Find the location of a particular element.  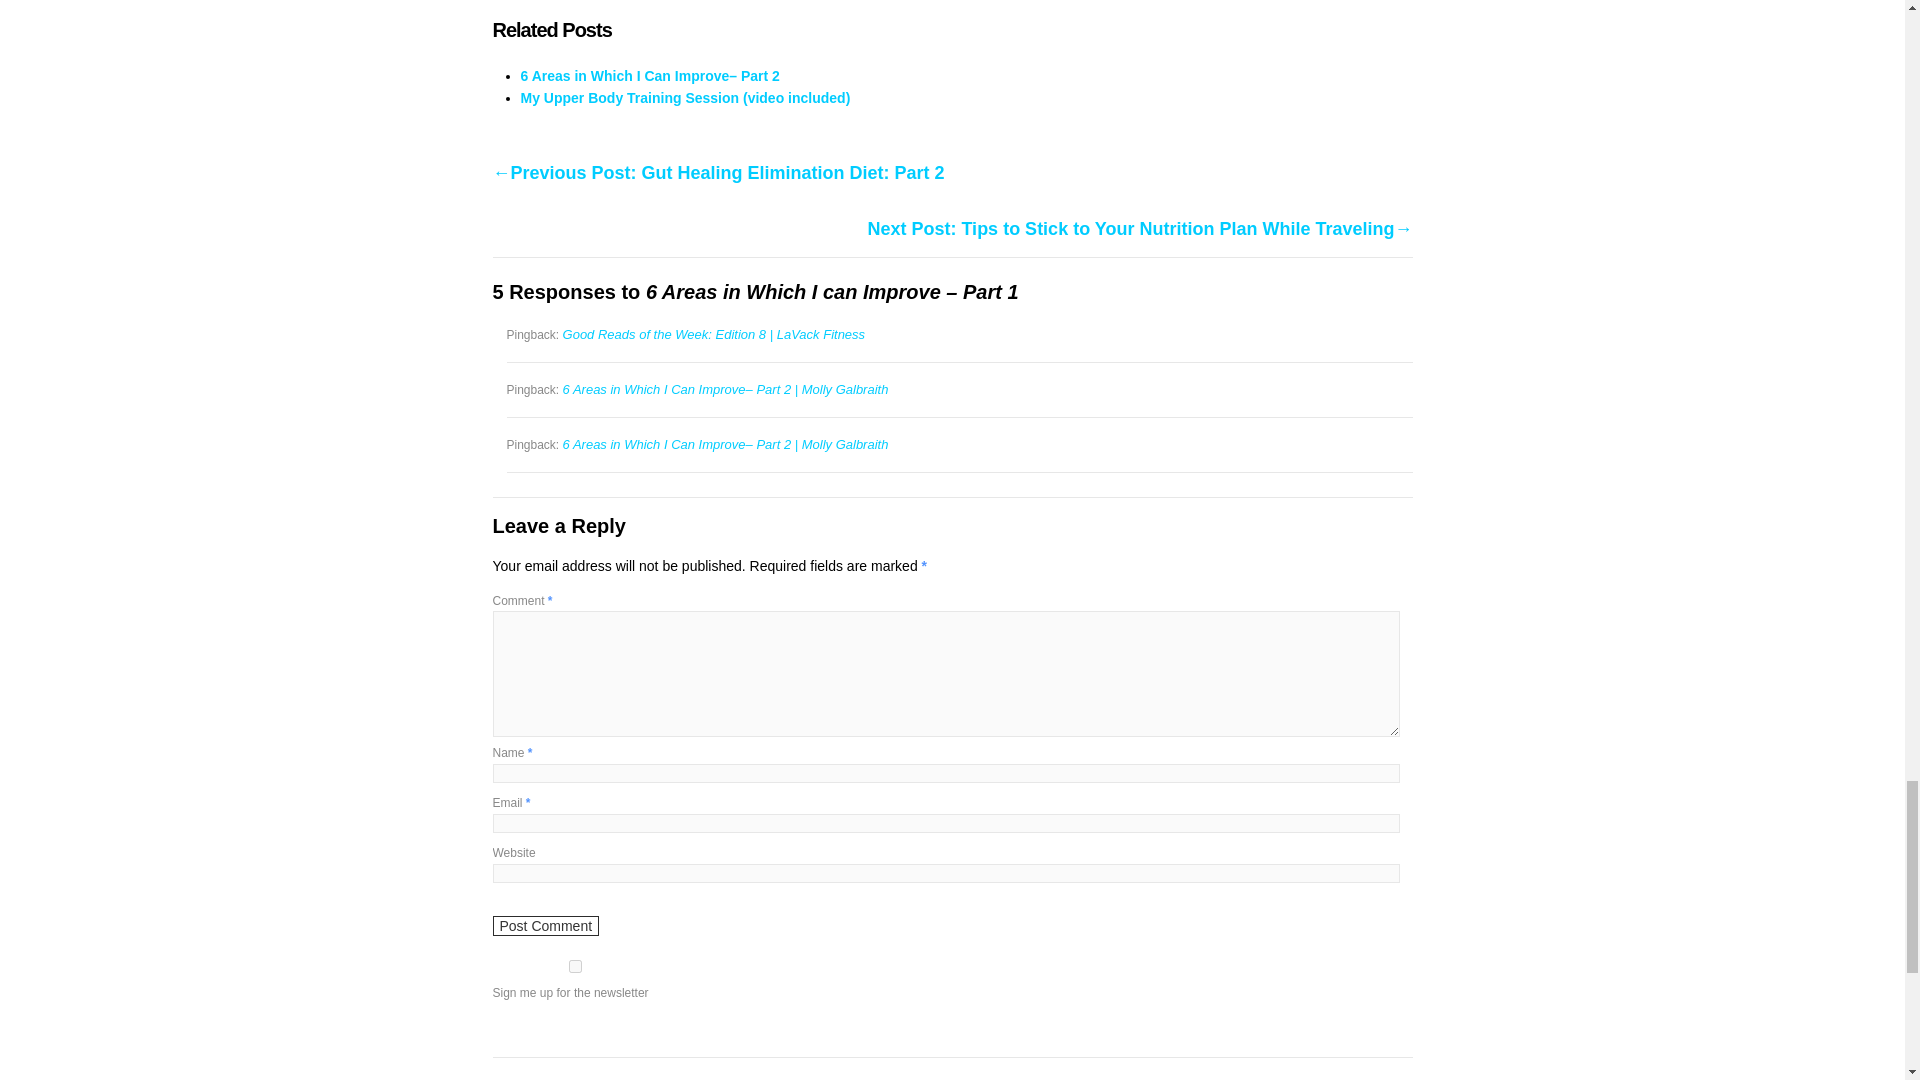

1 is located at coordinates (574, 966).